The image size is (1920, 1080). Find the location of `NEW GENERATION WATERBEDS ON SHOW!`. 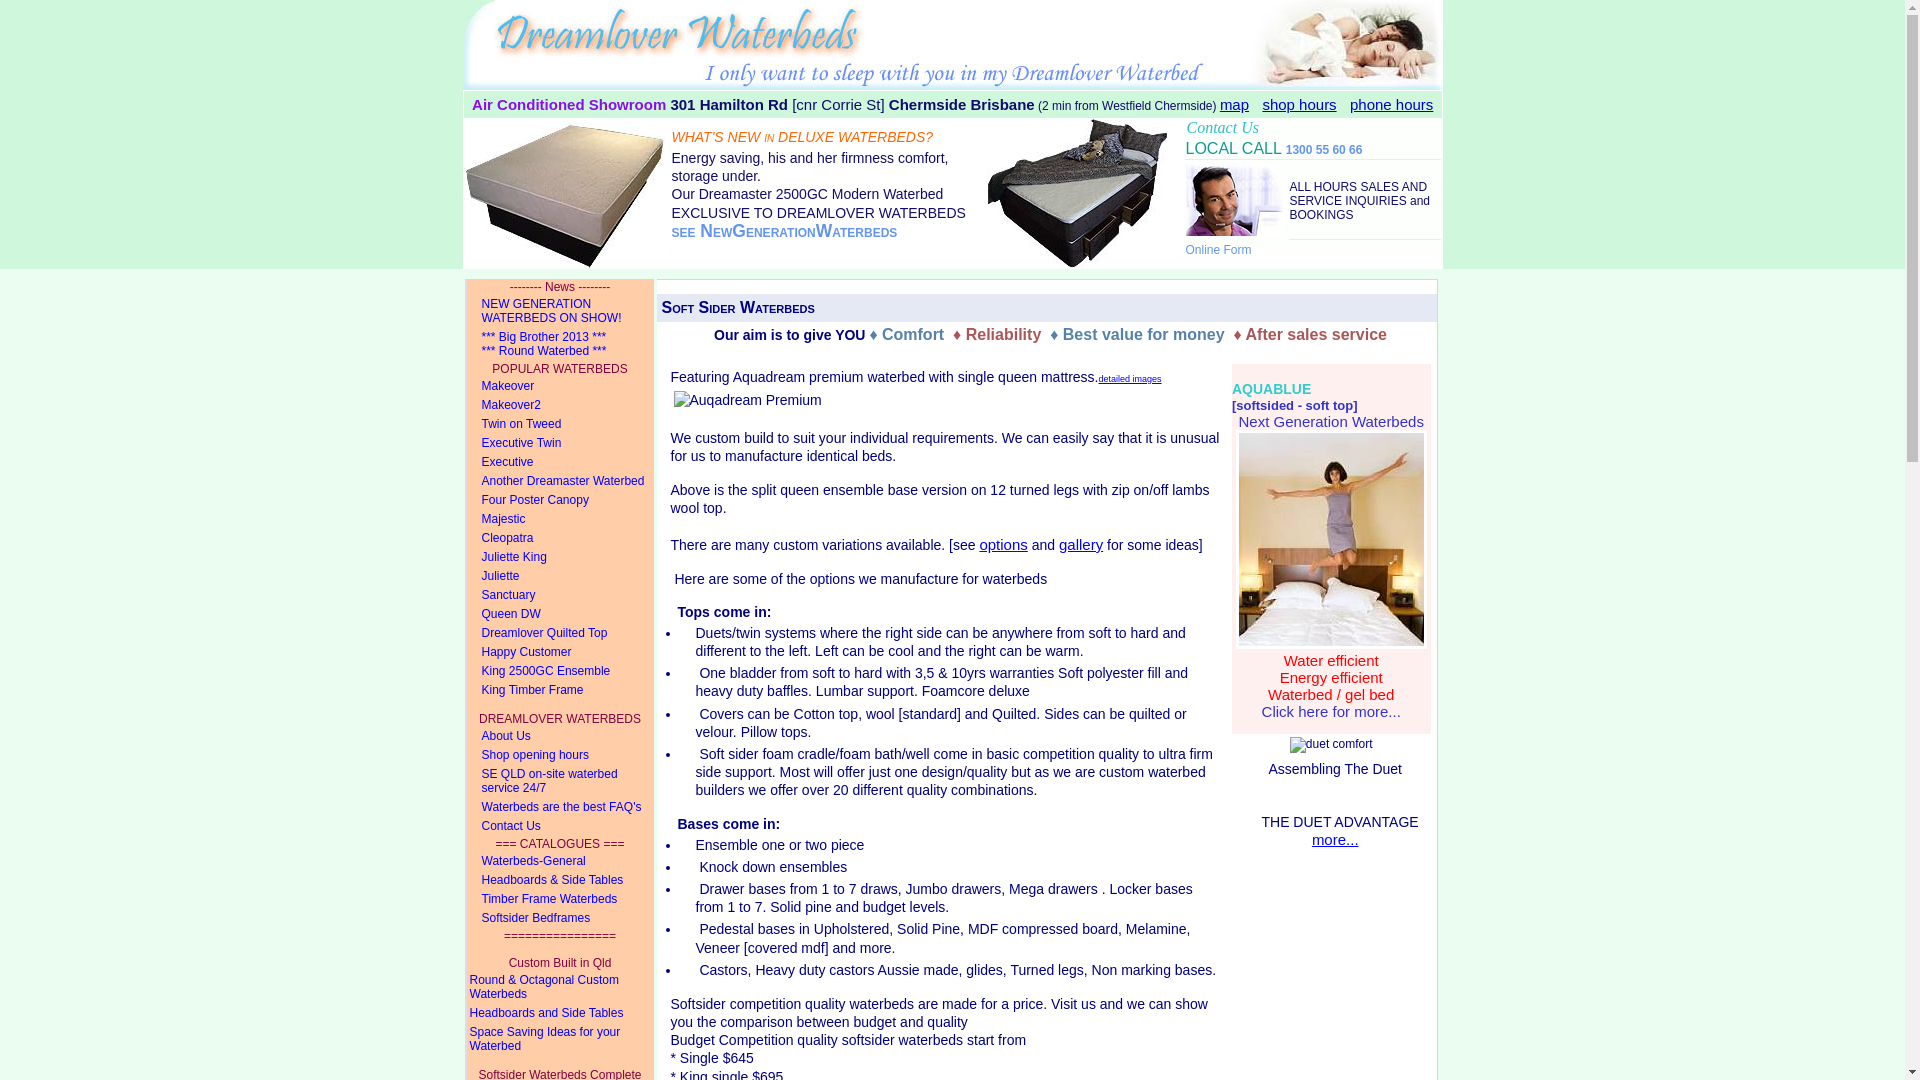

NEW GENERATION WATERBEDS ON SHOW! is located at coordinates (560, 312).